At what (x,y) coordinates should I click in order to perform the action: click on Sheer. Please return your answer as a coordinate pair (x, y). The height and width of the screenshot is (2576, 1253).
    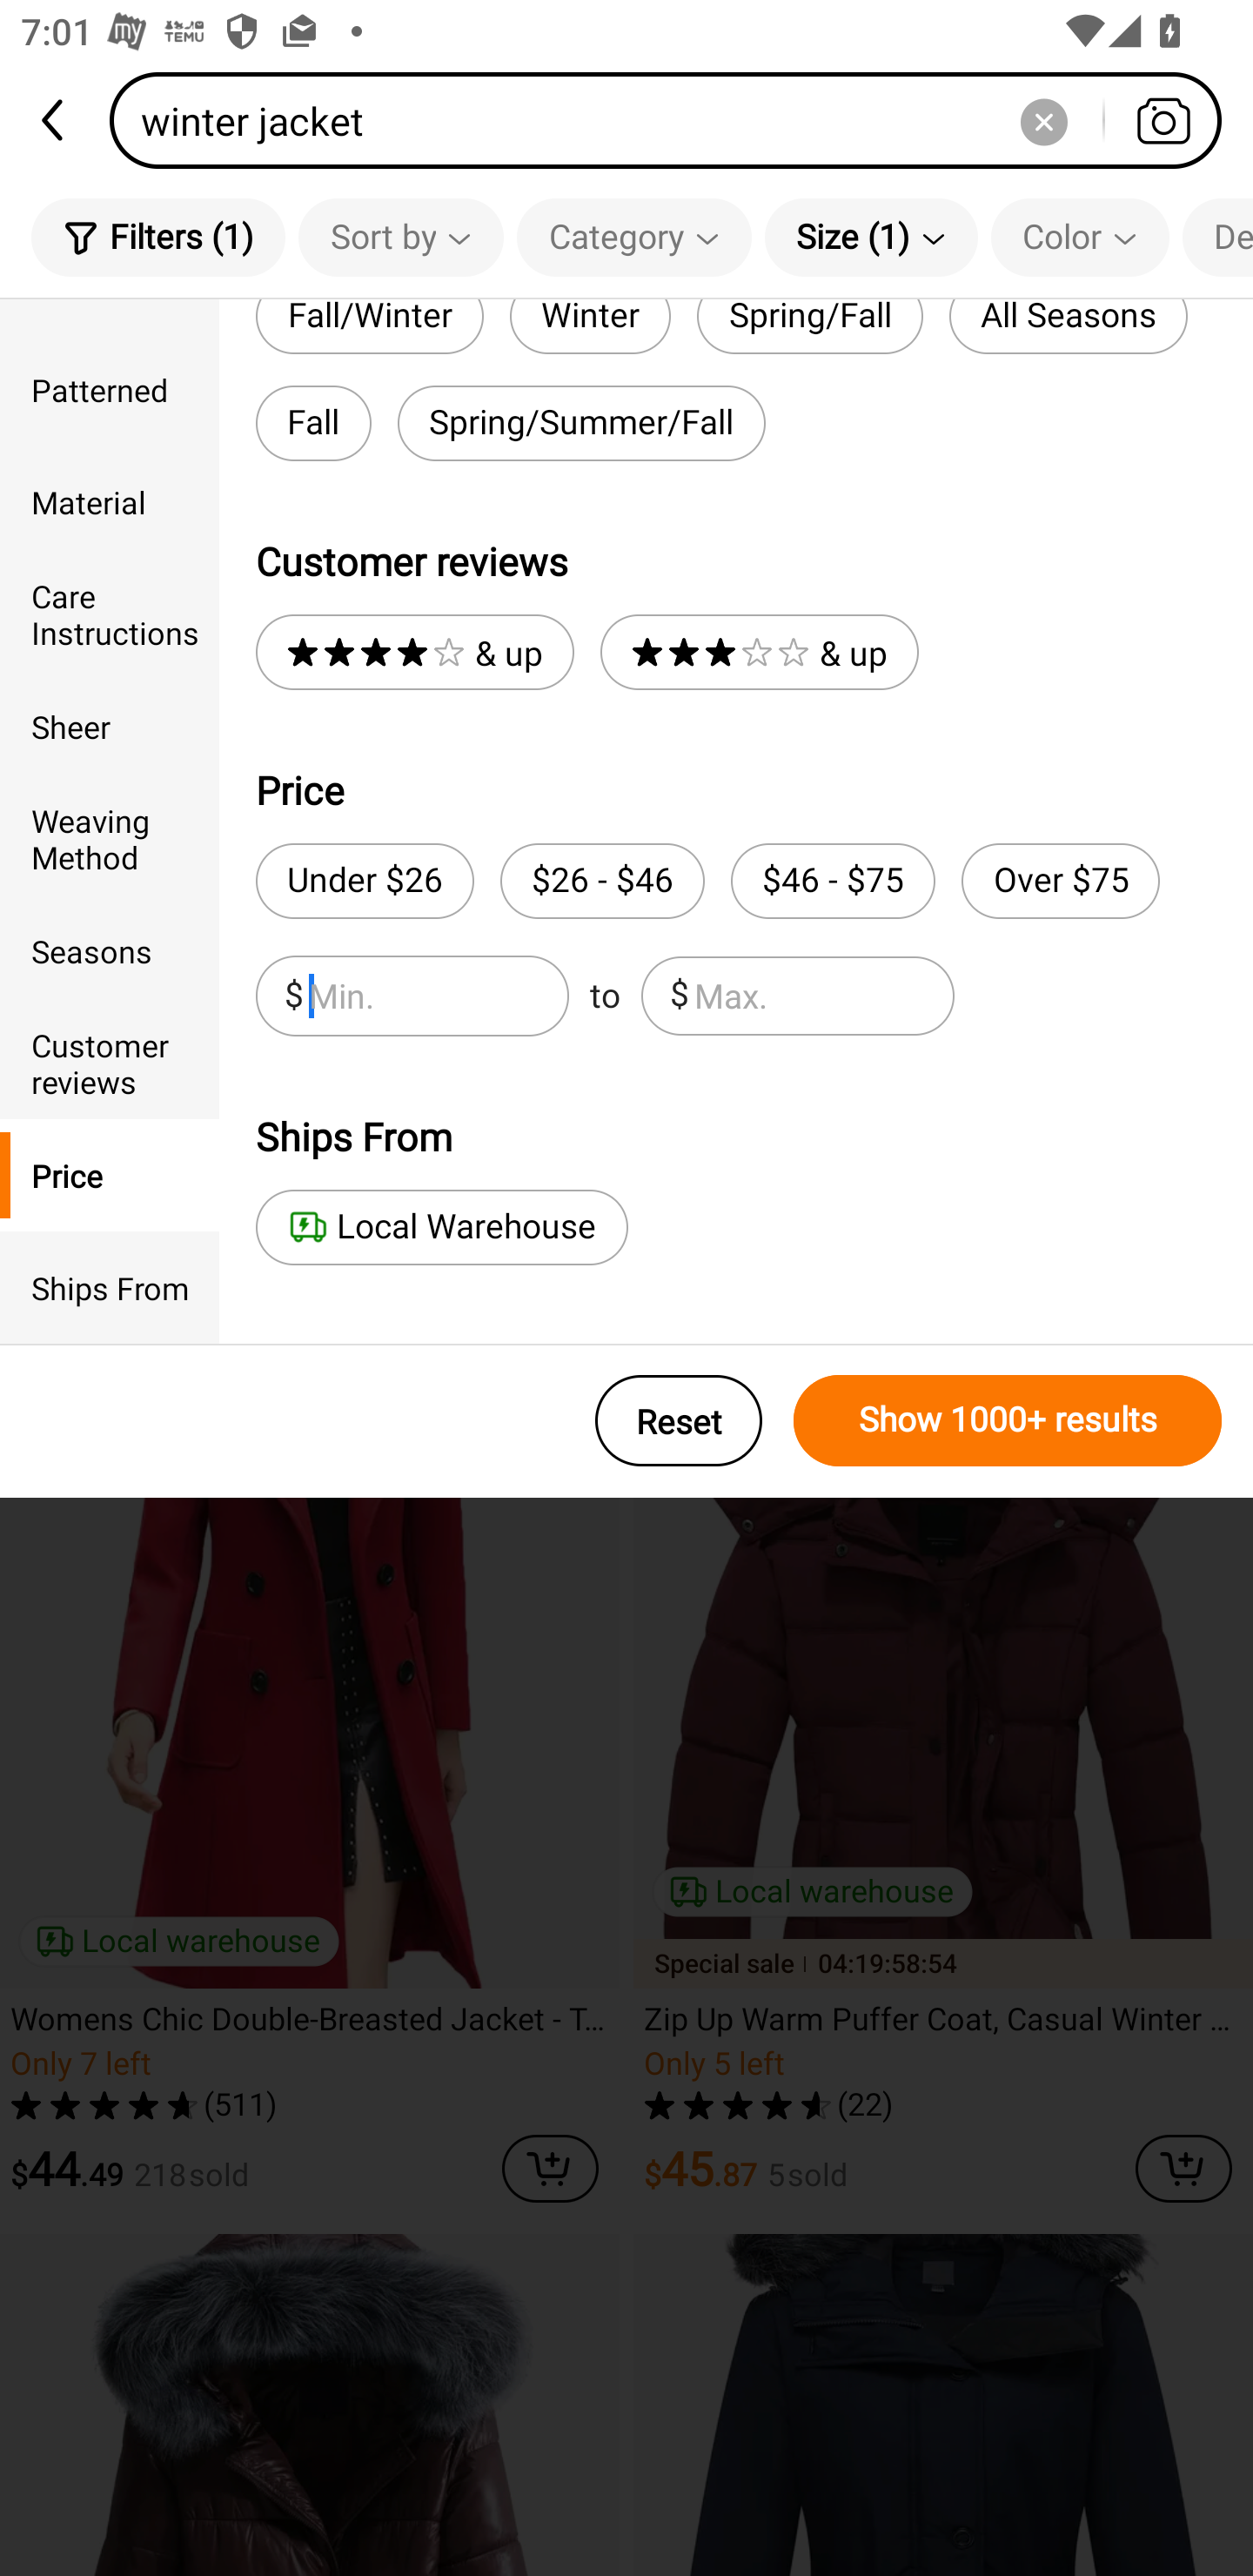
    Looking at the image, I should click on (110, 726).